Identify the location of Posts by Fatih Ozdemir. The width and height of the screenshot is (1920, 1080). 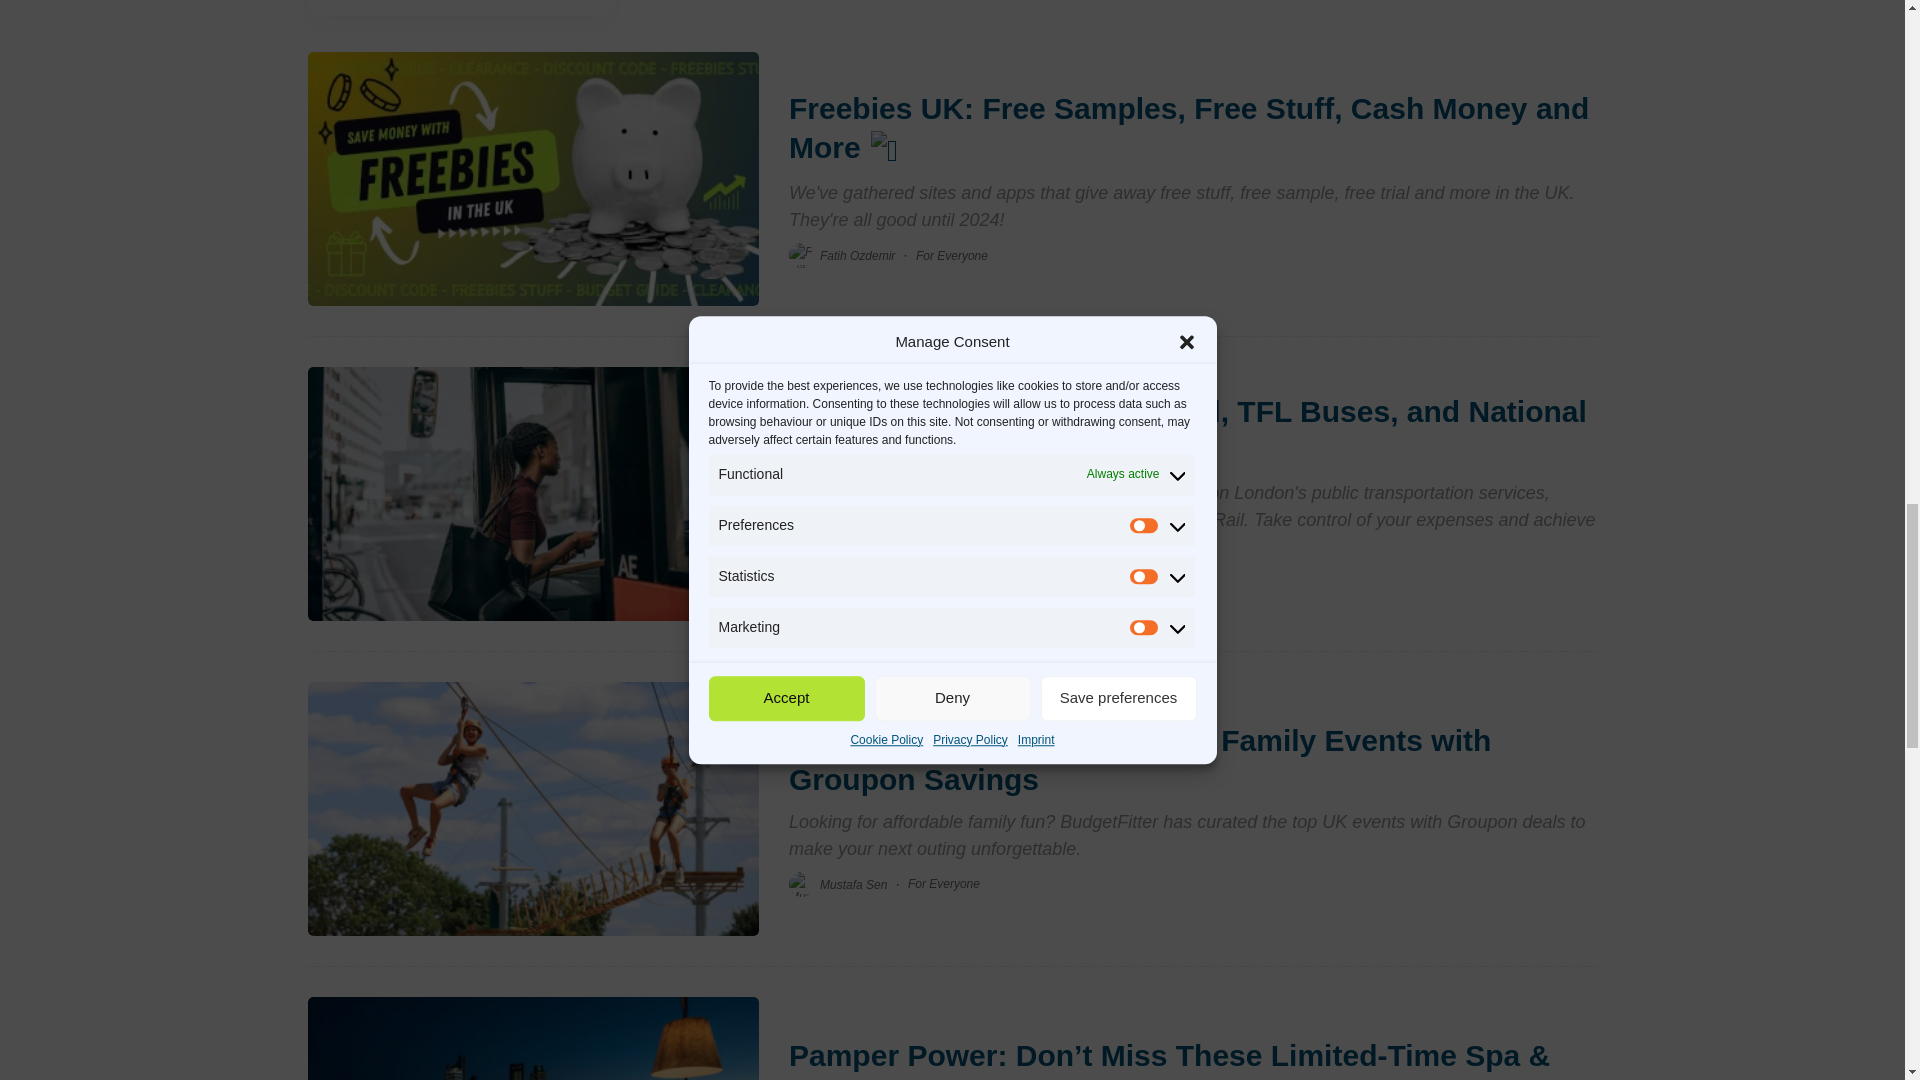
(856, 582).